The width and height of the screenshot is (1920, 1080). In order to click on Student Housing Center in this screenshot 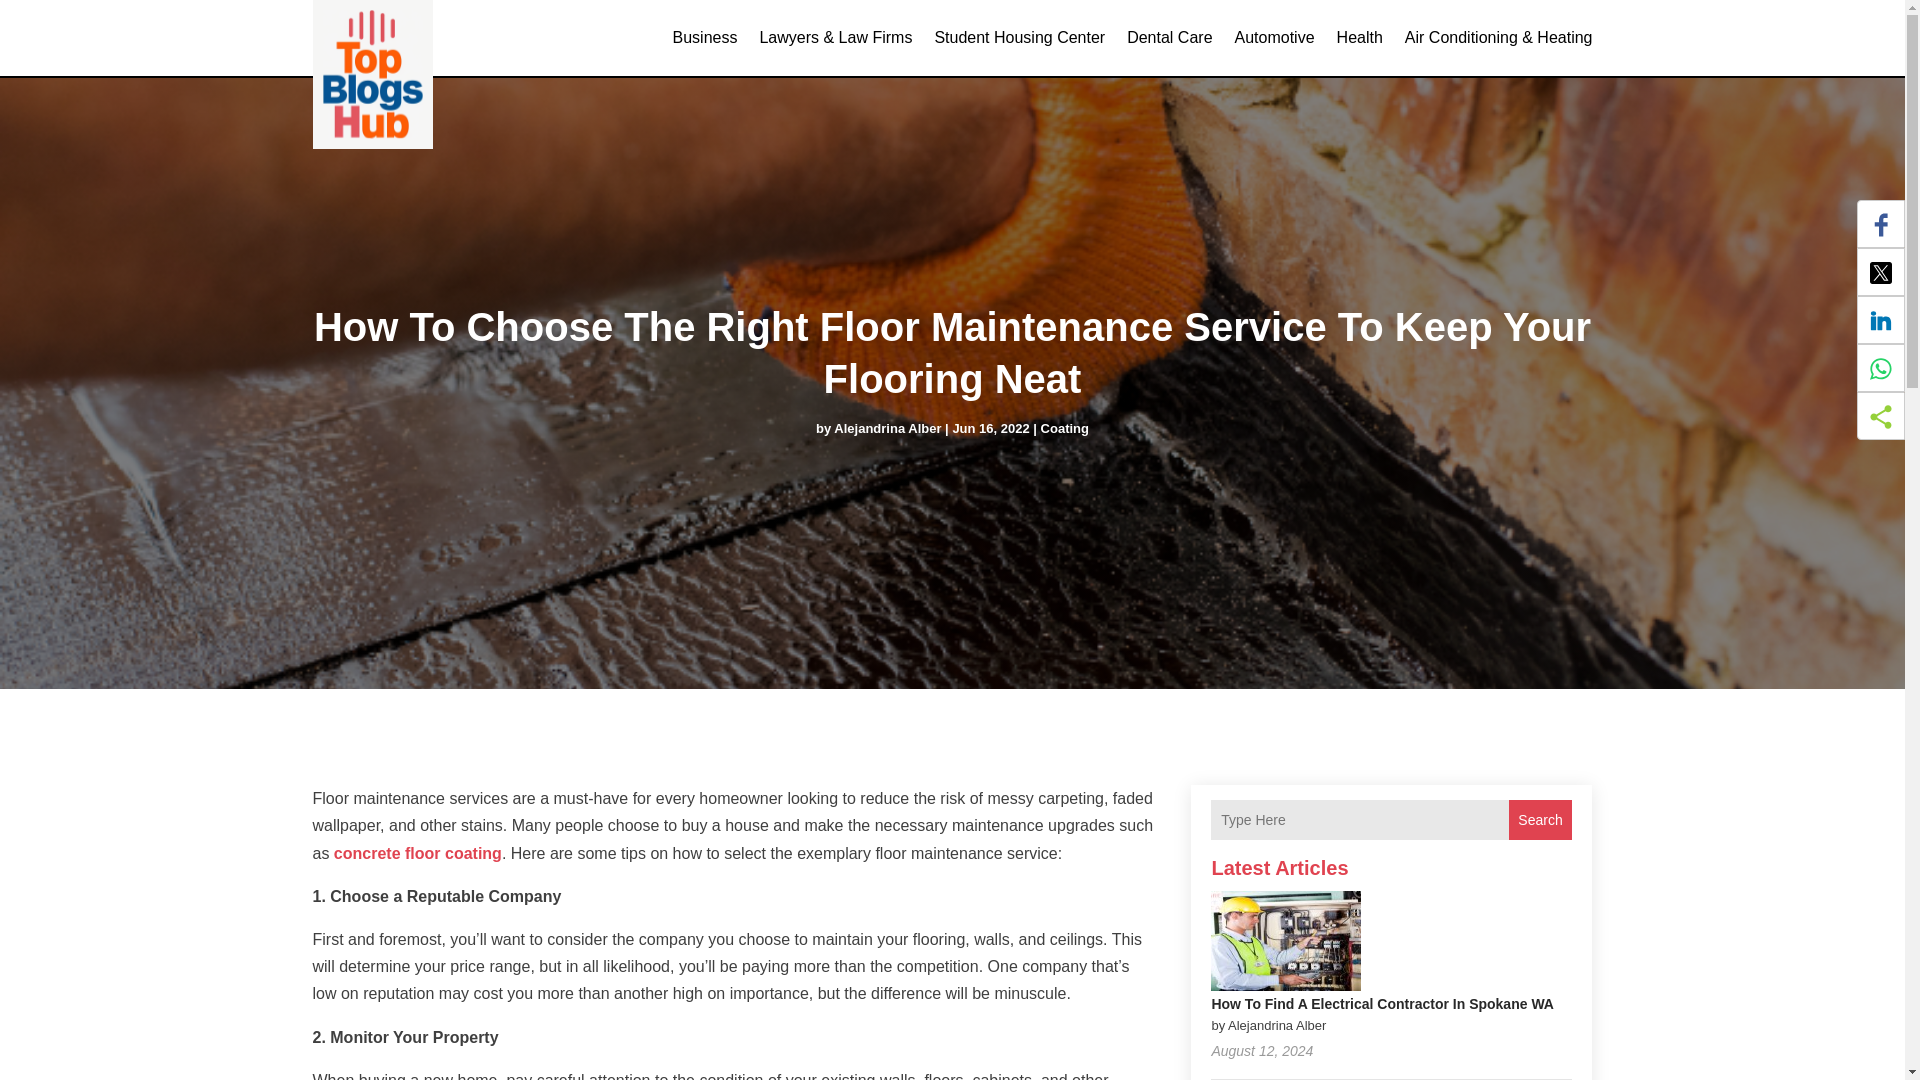, I will do `click(1019, 38)`.